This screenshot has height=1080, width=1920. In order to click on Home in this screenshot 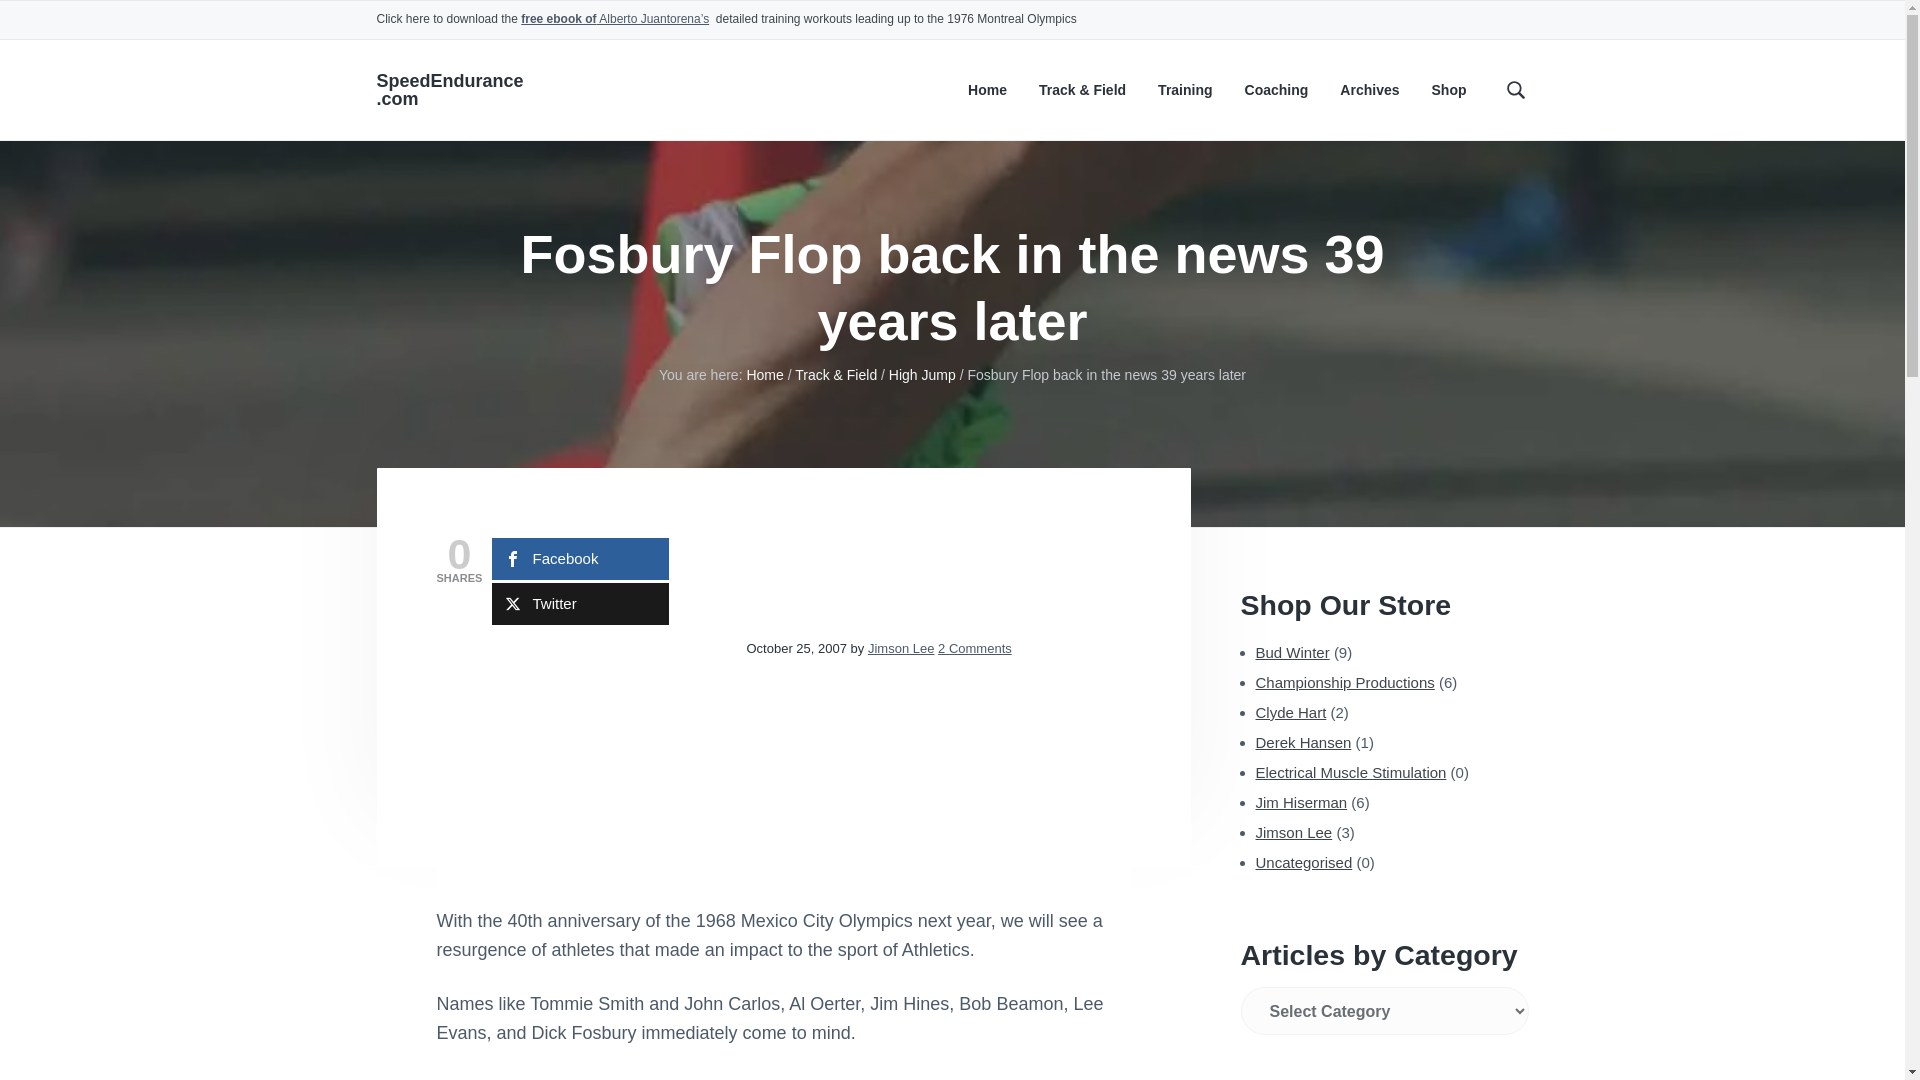, I will do `click(986, 90)`.